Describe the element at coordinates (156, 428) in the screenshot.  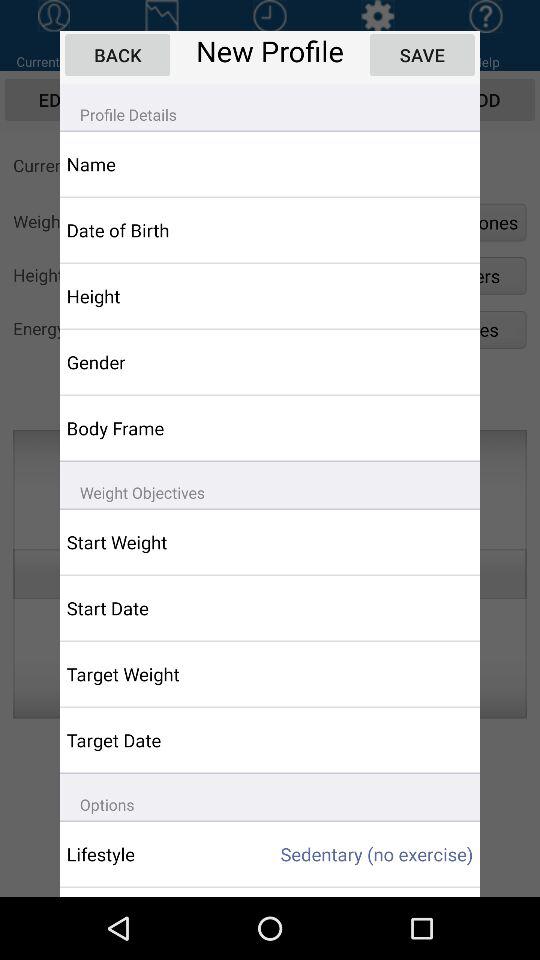
I see `scroll to the body frame item` at that location.